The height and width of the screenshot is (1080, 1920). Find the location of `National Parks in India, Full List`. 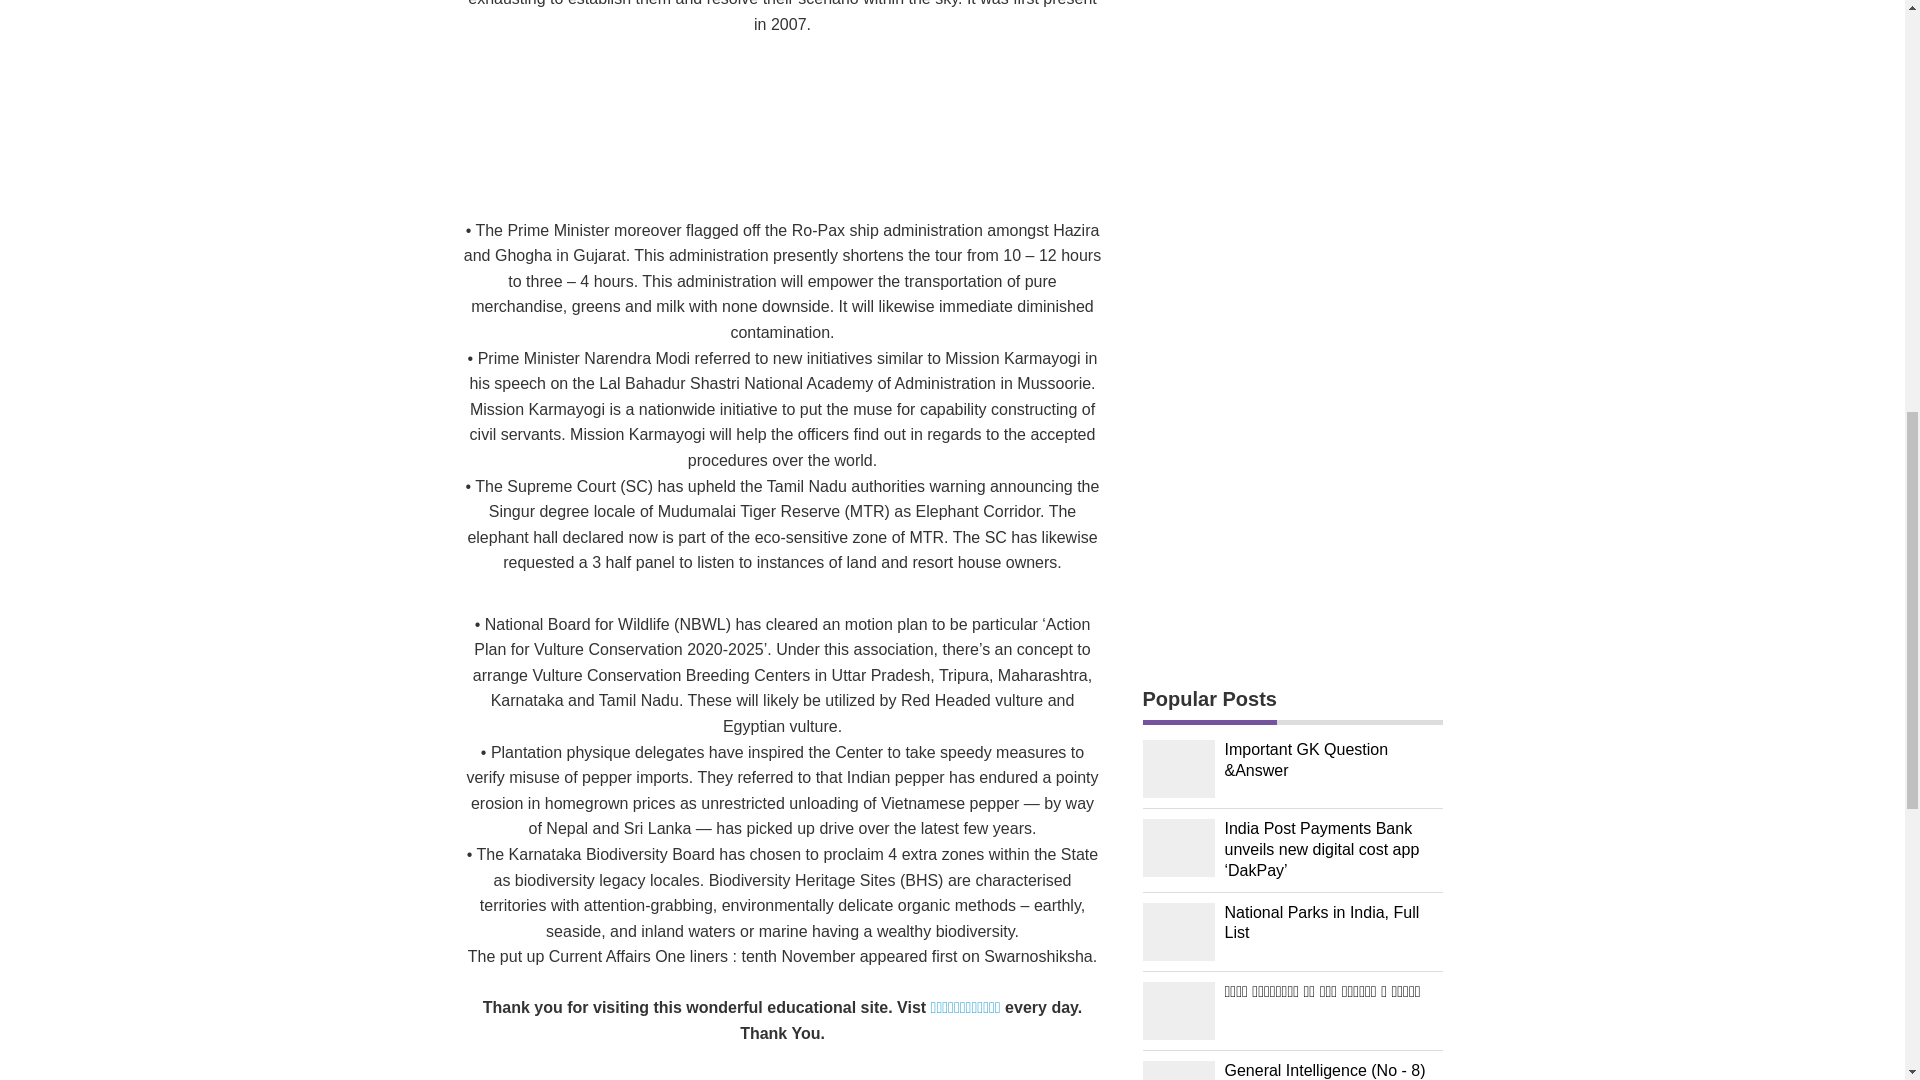

National Parks in India, Full List is located at coordinates (1332, 924).